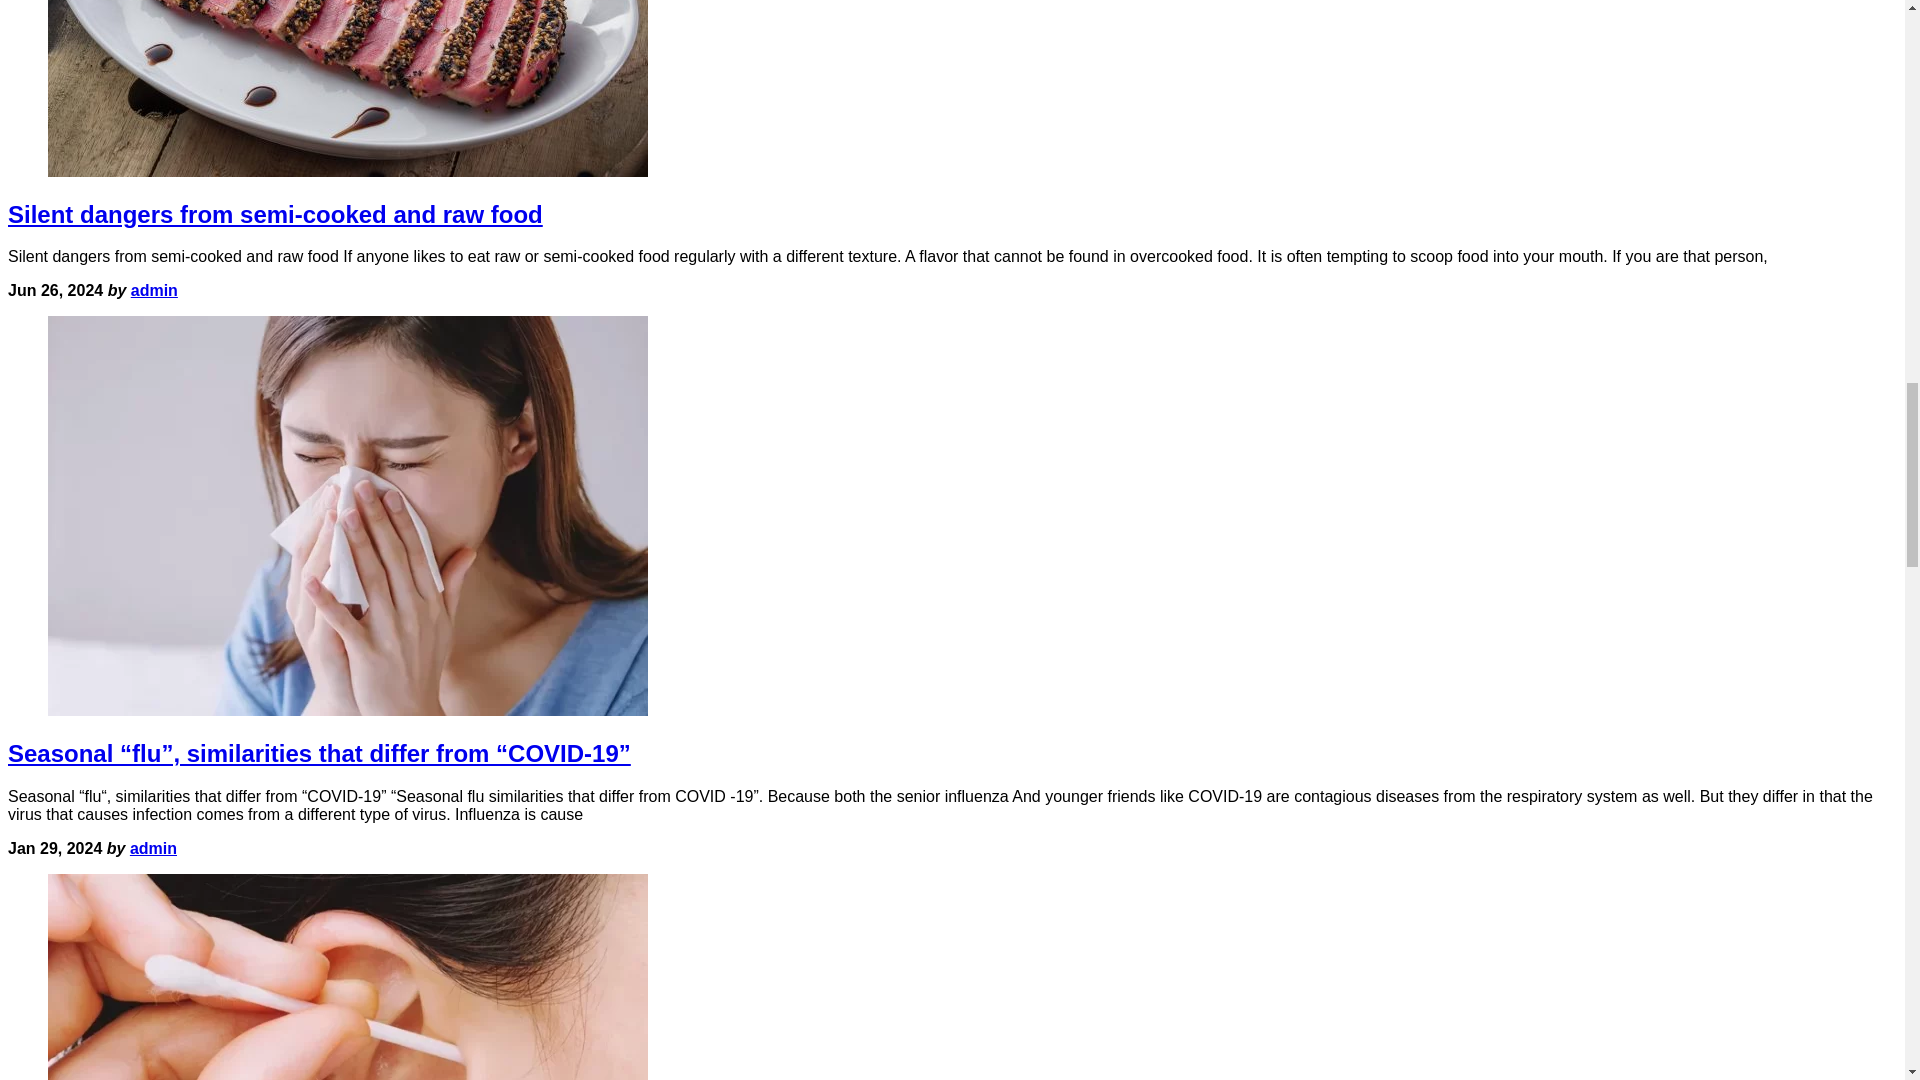 Image resolution: width=1920 pixels, height=1080 pixels. I want to click on admin, so click(153, 848).